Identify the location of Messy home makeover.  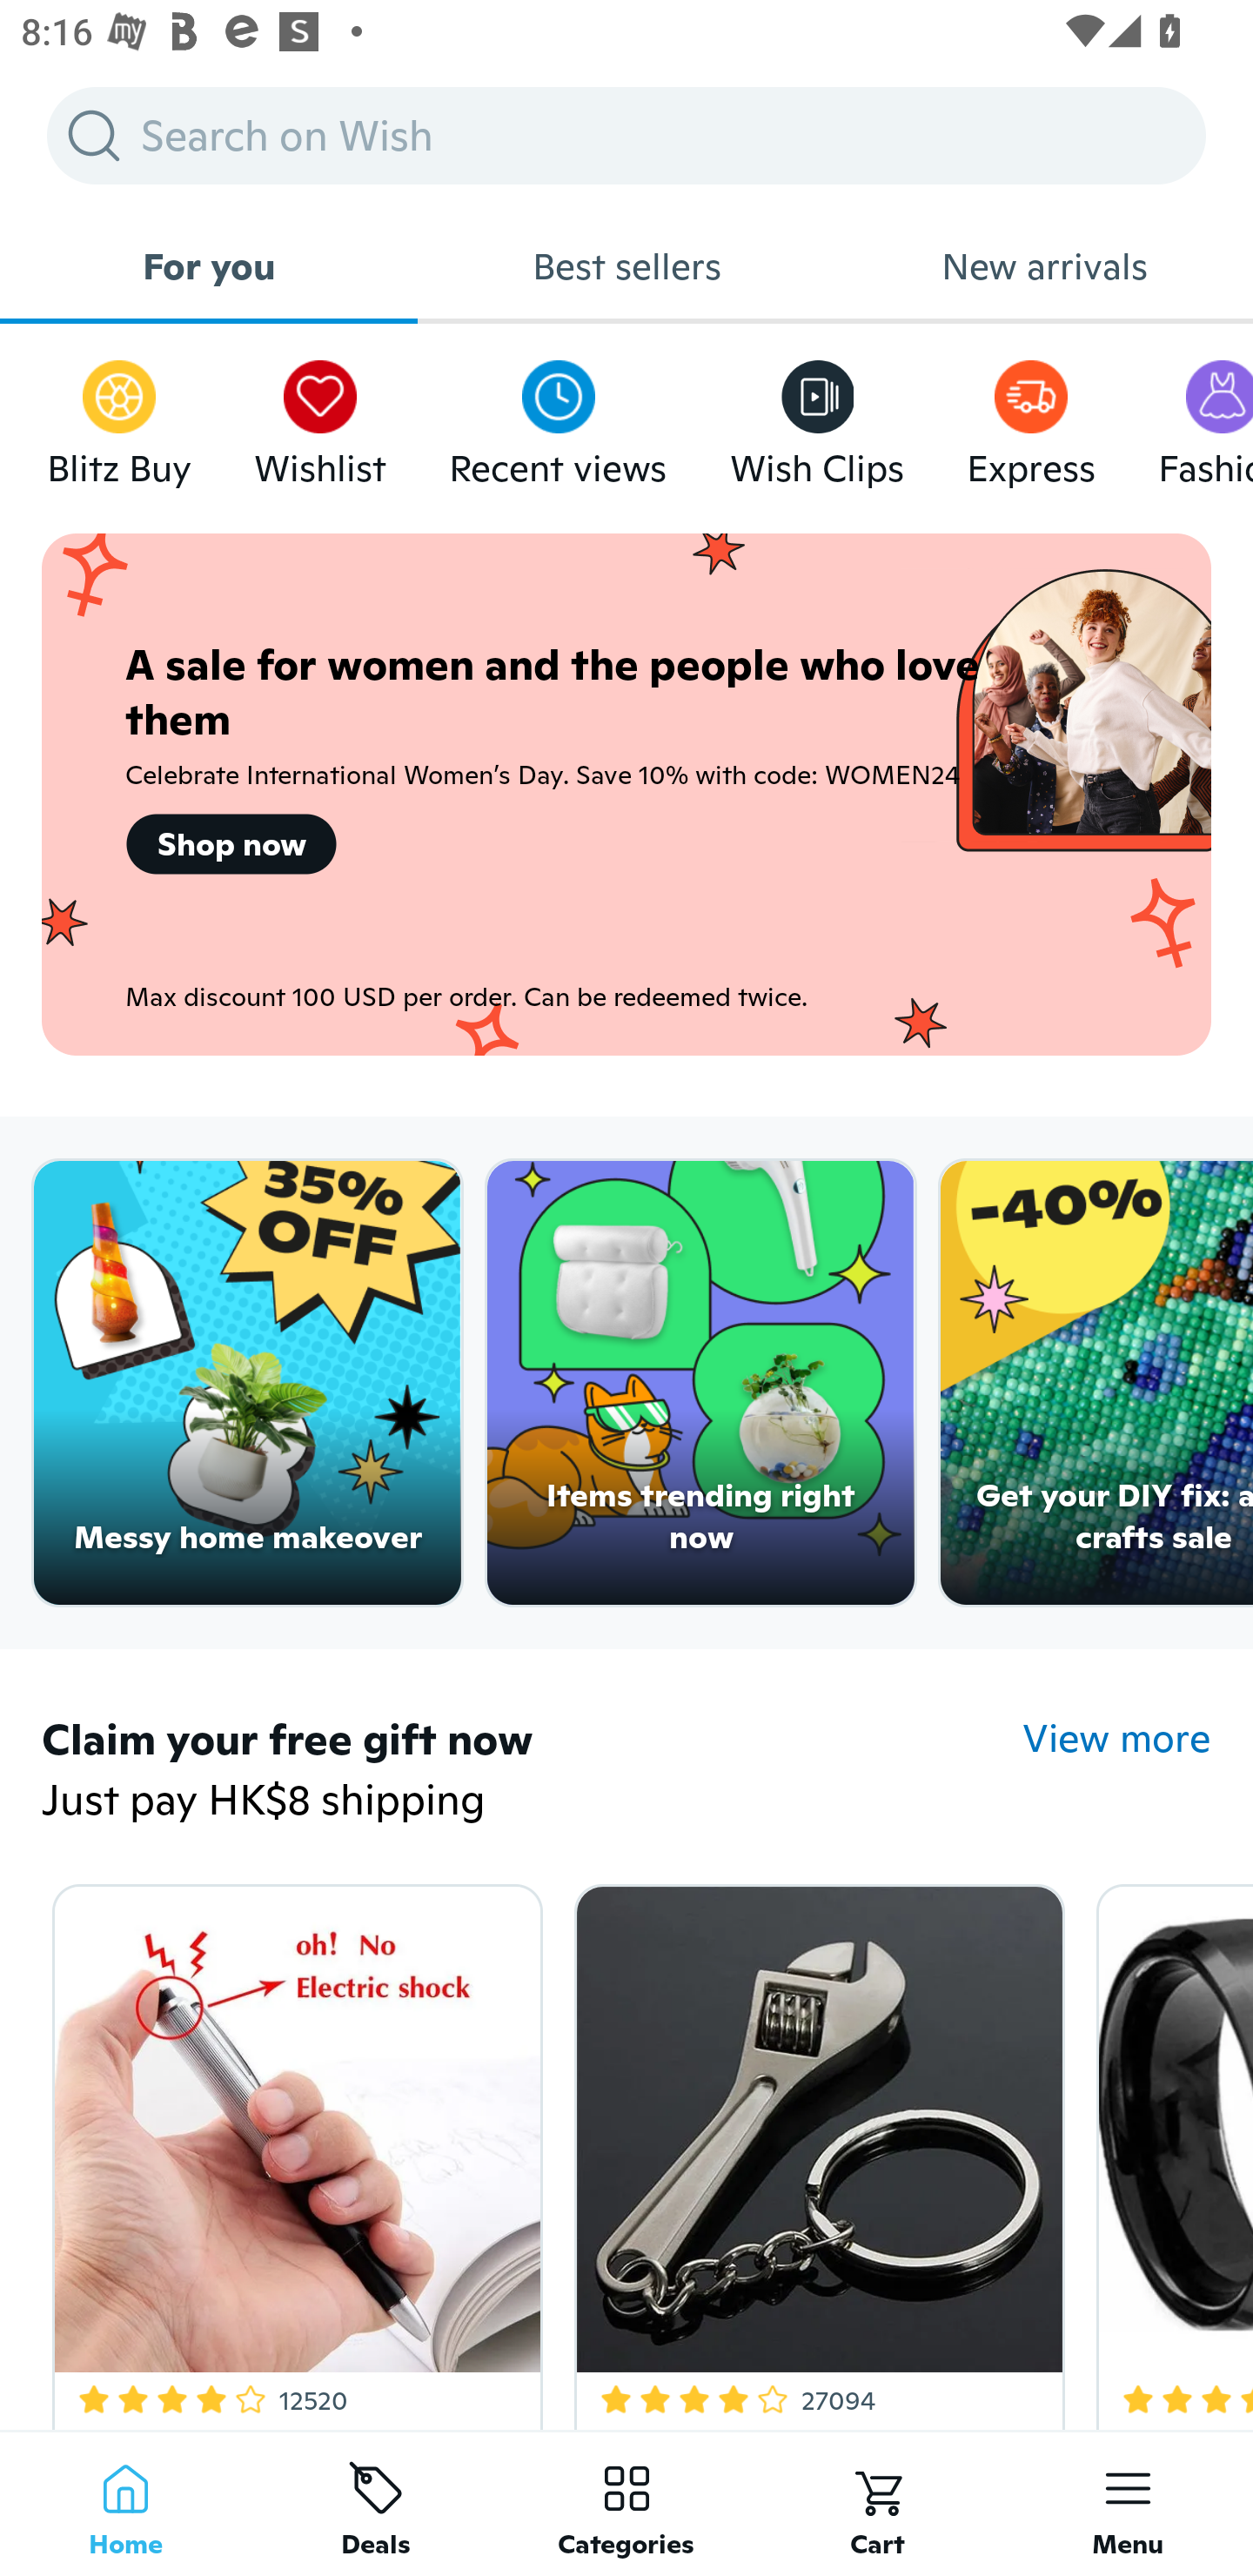
(247, 1383).